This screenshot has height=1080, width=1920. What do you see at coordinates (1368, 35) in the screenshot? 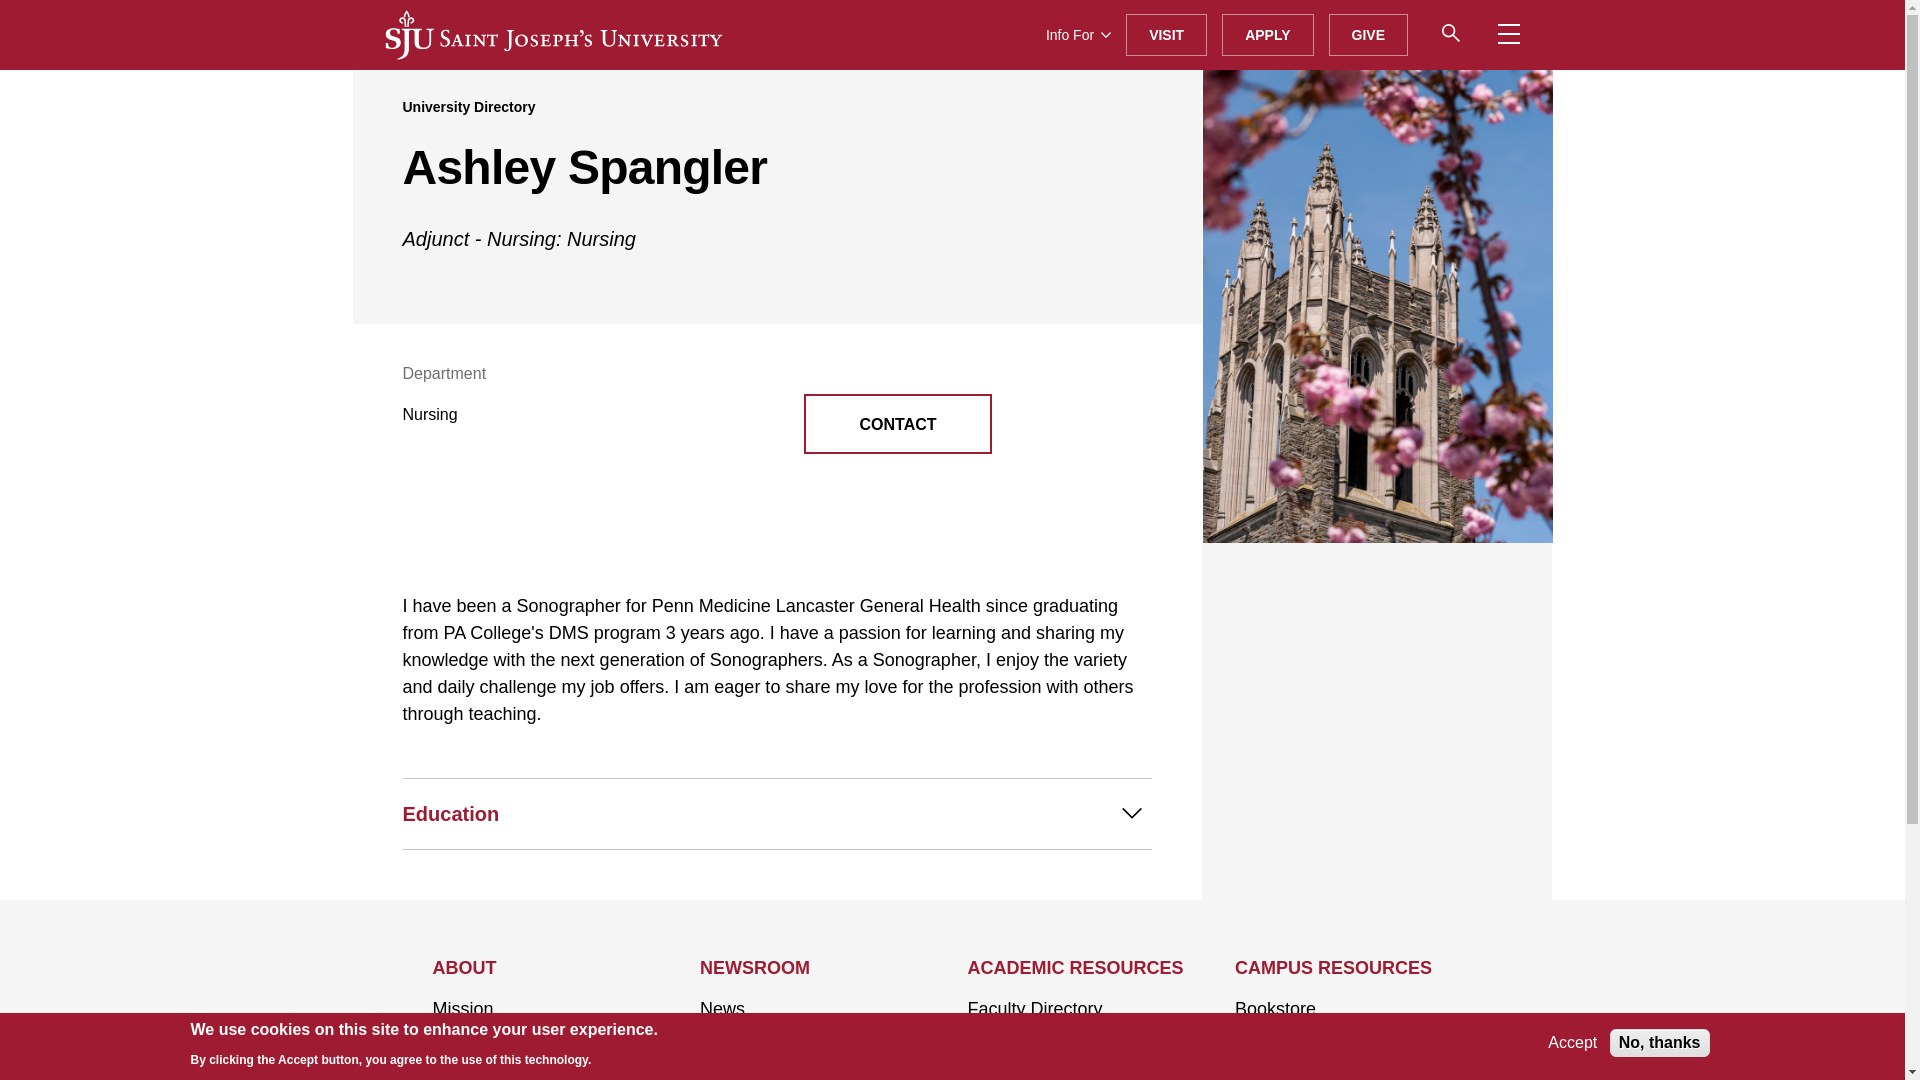
I see `GIVE` at bounding box center [1368, 35].